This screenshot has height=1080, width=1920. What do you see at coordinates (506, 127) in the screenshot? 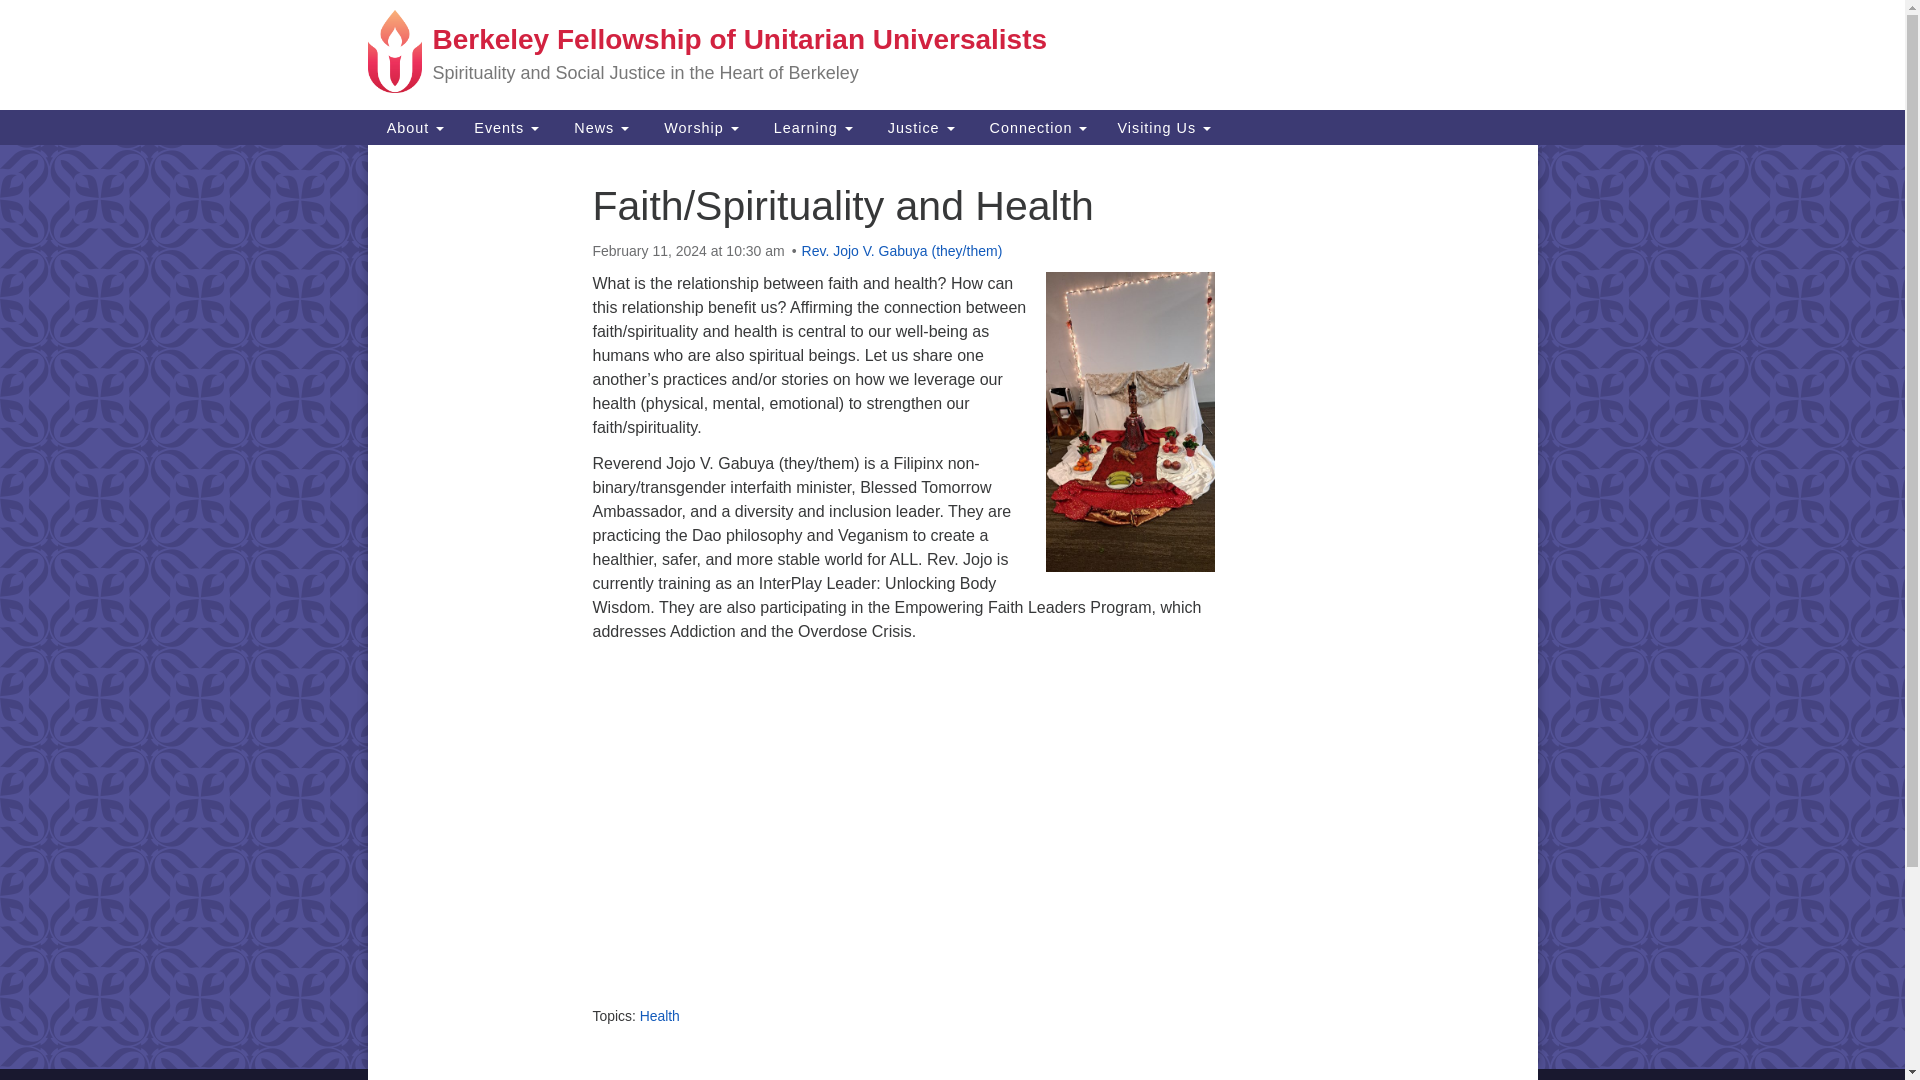
I see `Events` at bounding box center [506, 127].